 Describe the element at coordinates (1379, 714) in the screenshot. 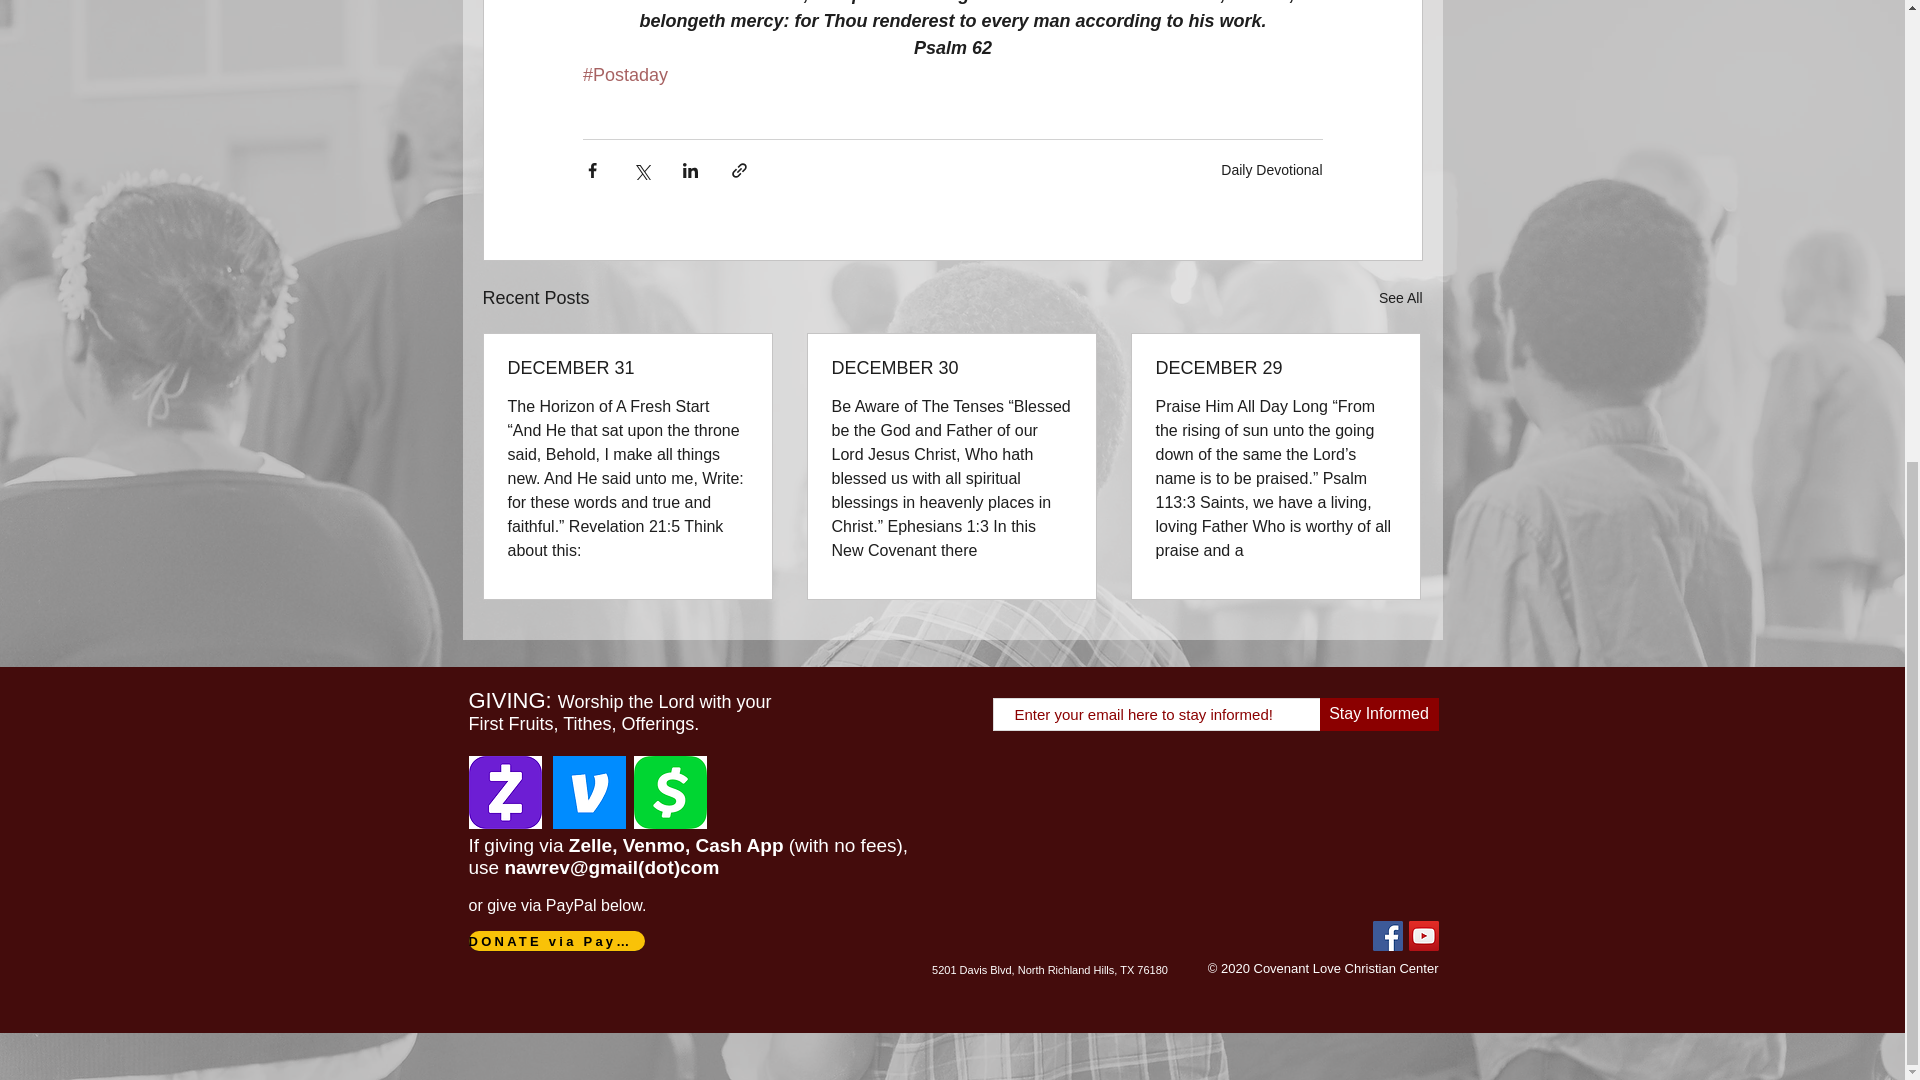

I see `Stay Informed` at that location.